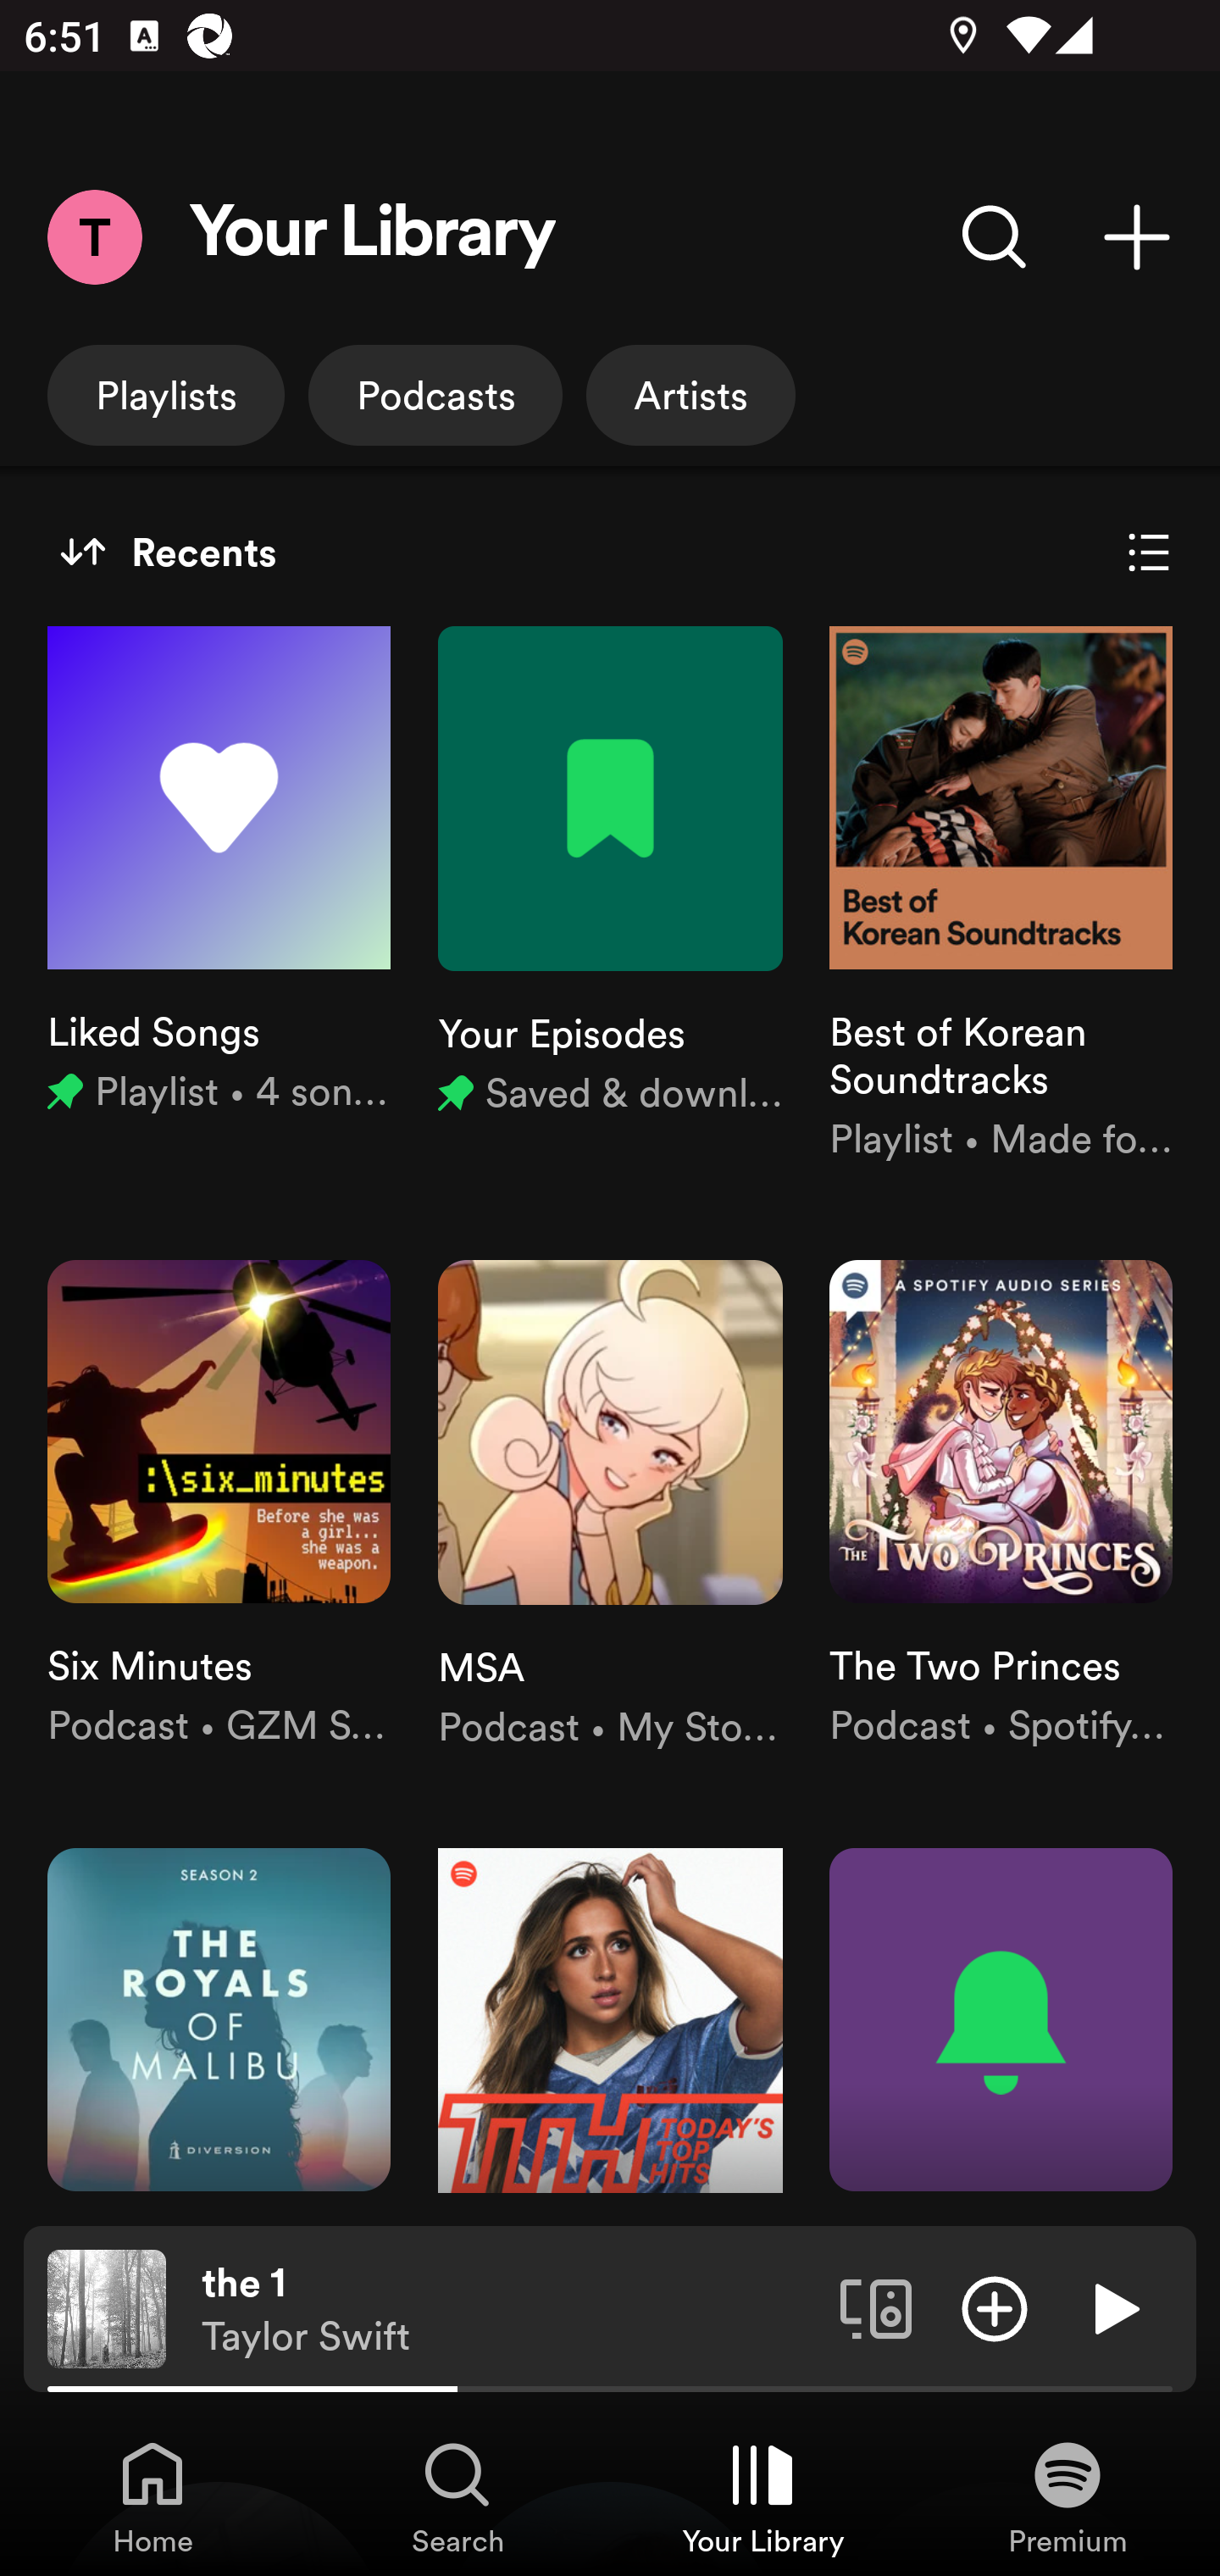 The width and height of the screenshot is (1220, 2576). Describe the element at coordinates (1137, 236) in the screenshot. I see `Create playlist` at that location.